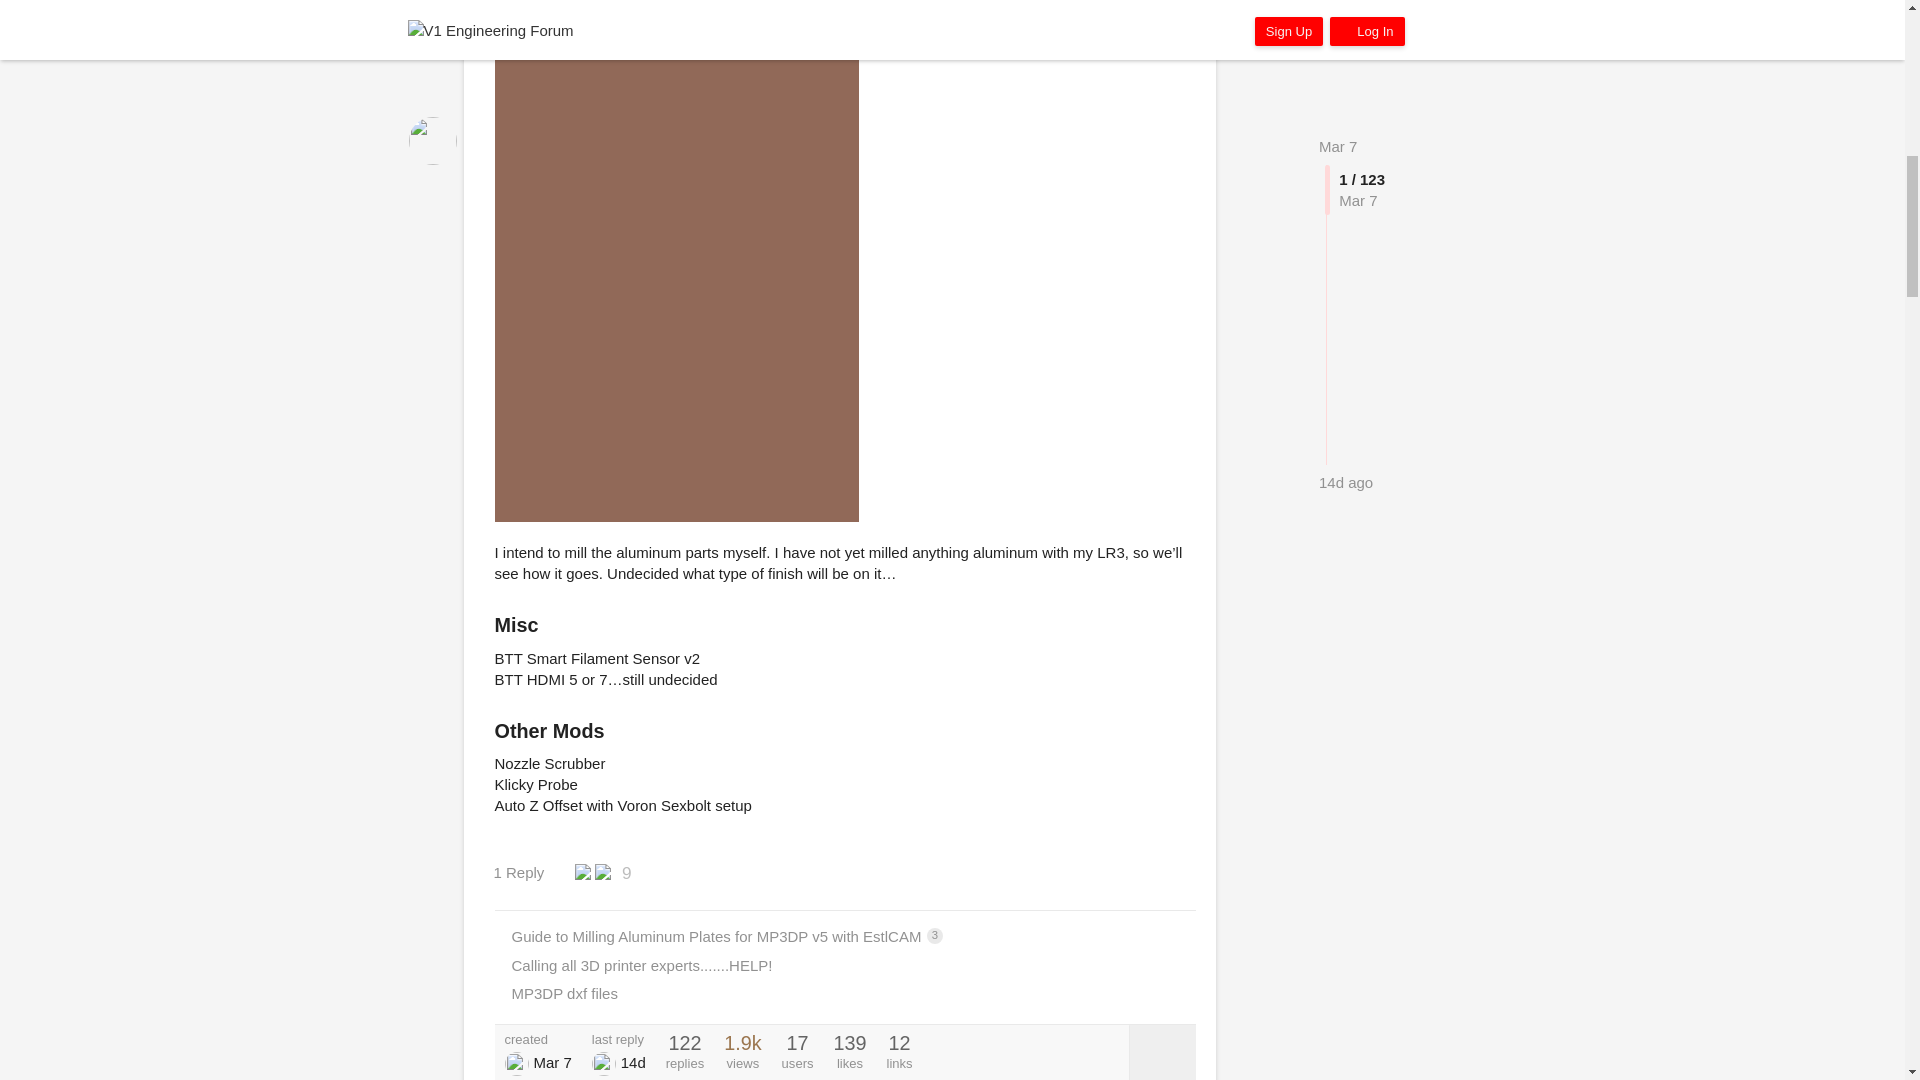  What do you see at coordinates (516, 1063) in the screenshot?
I see `Mike M` at bounding box center [516, 1063].